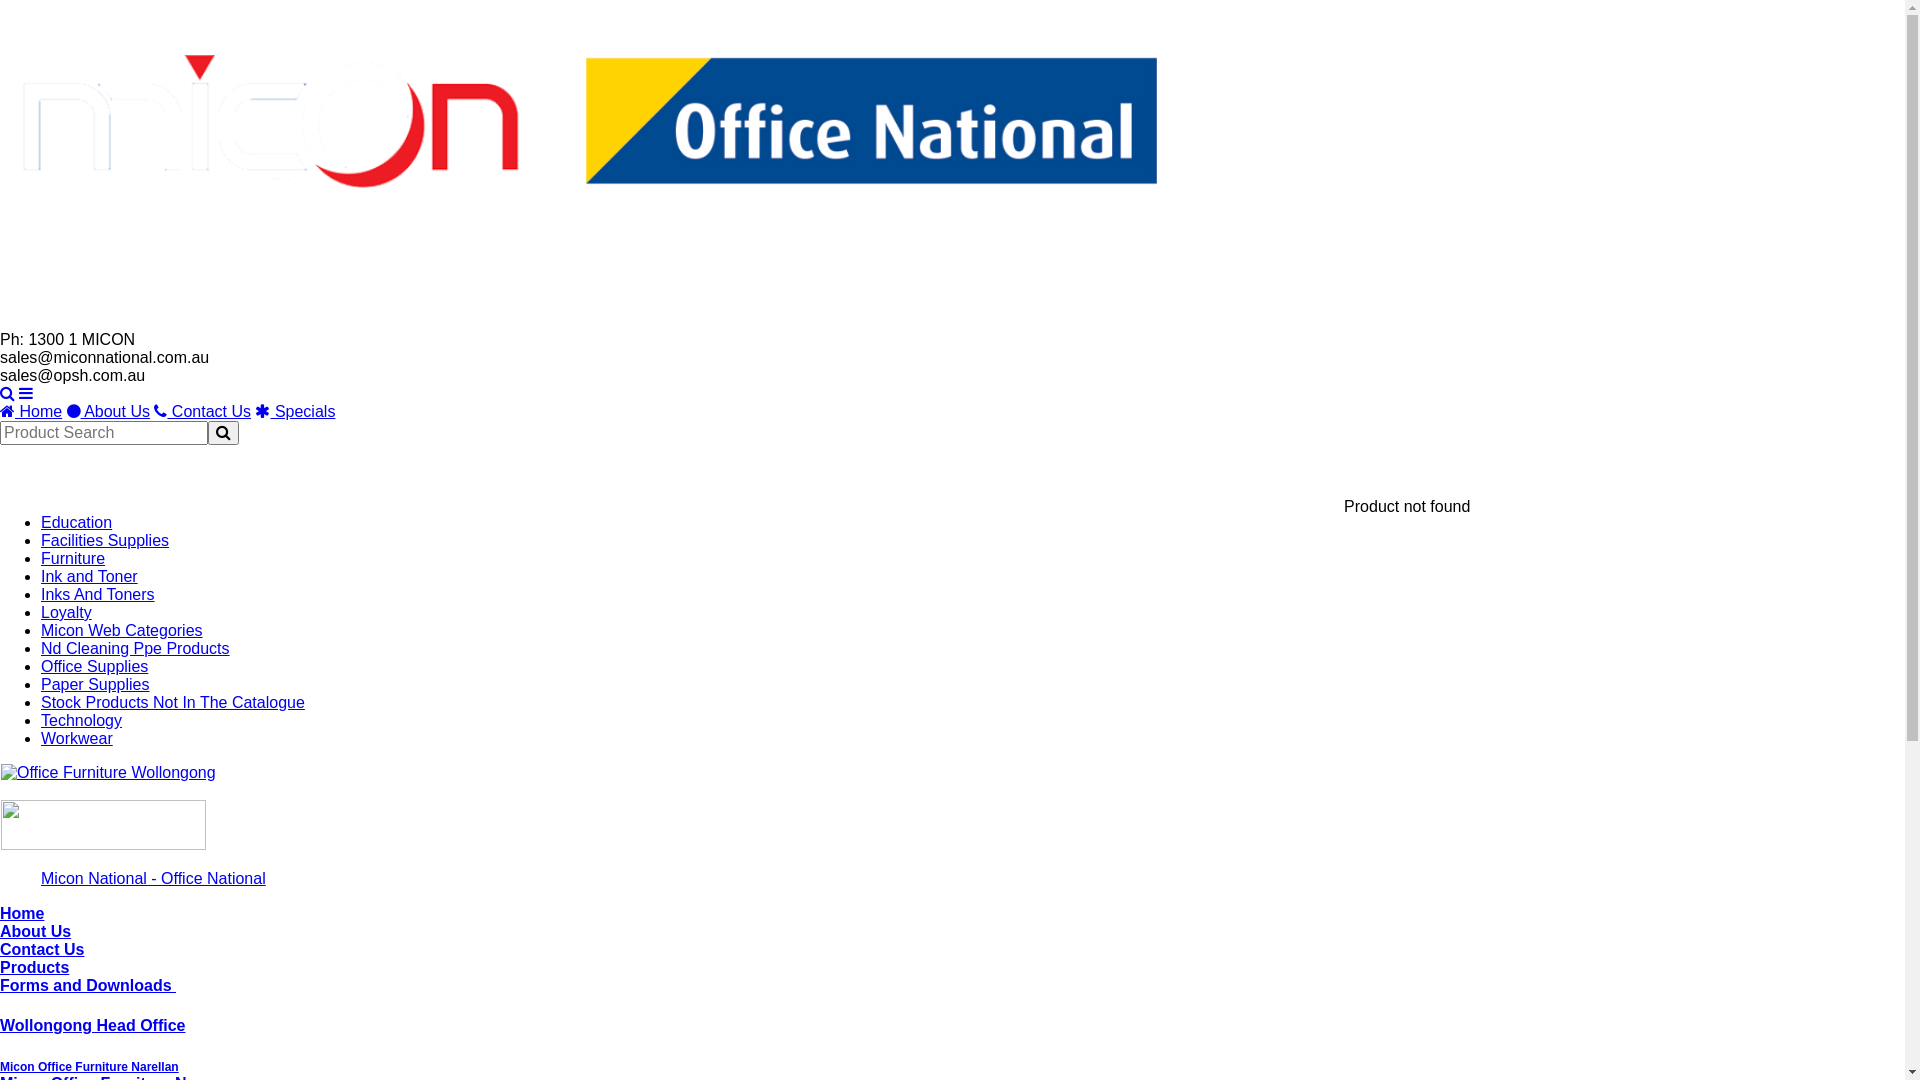 The width and height of the screenshot is (1920, 1080). What do you see at coordinates (108, 772) in the screenshot?
I see `Micon National Office Furniture` at bounding box center [108, 772].